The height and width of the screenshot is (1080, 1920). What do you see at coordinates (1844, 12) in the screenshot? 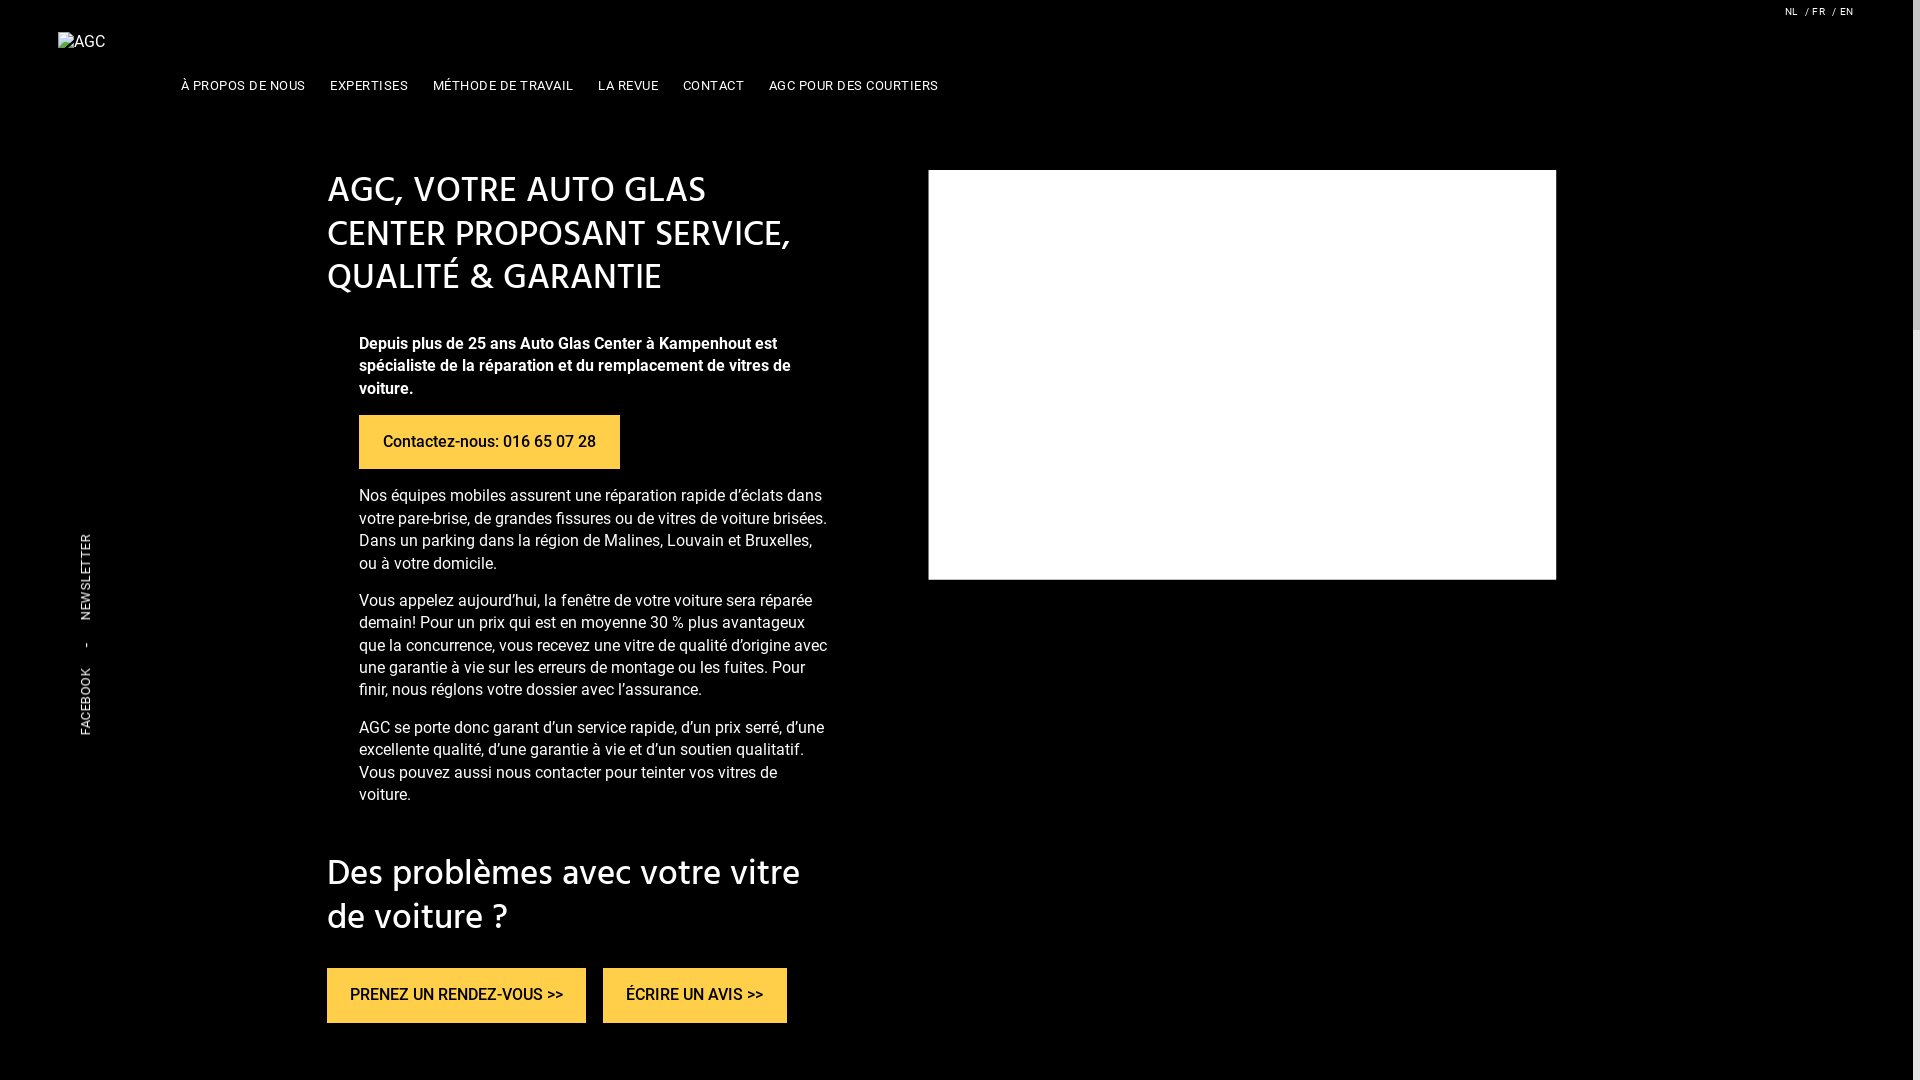
I see `EN` at bounding box center [1844, 12].